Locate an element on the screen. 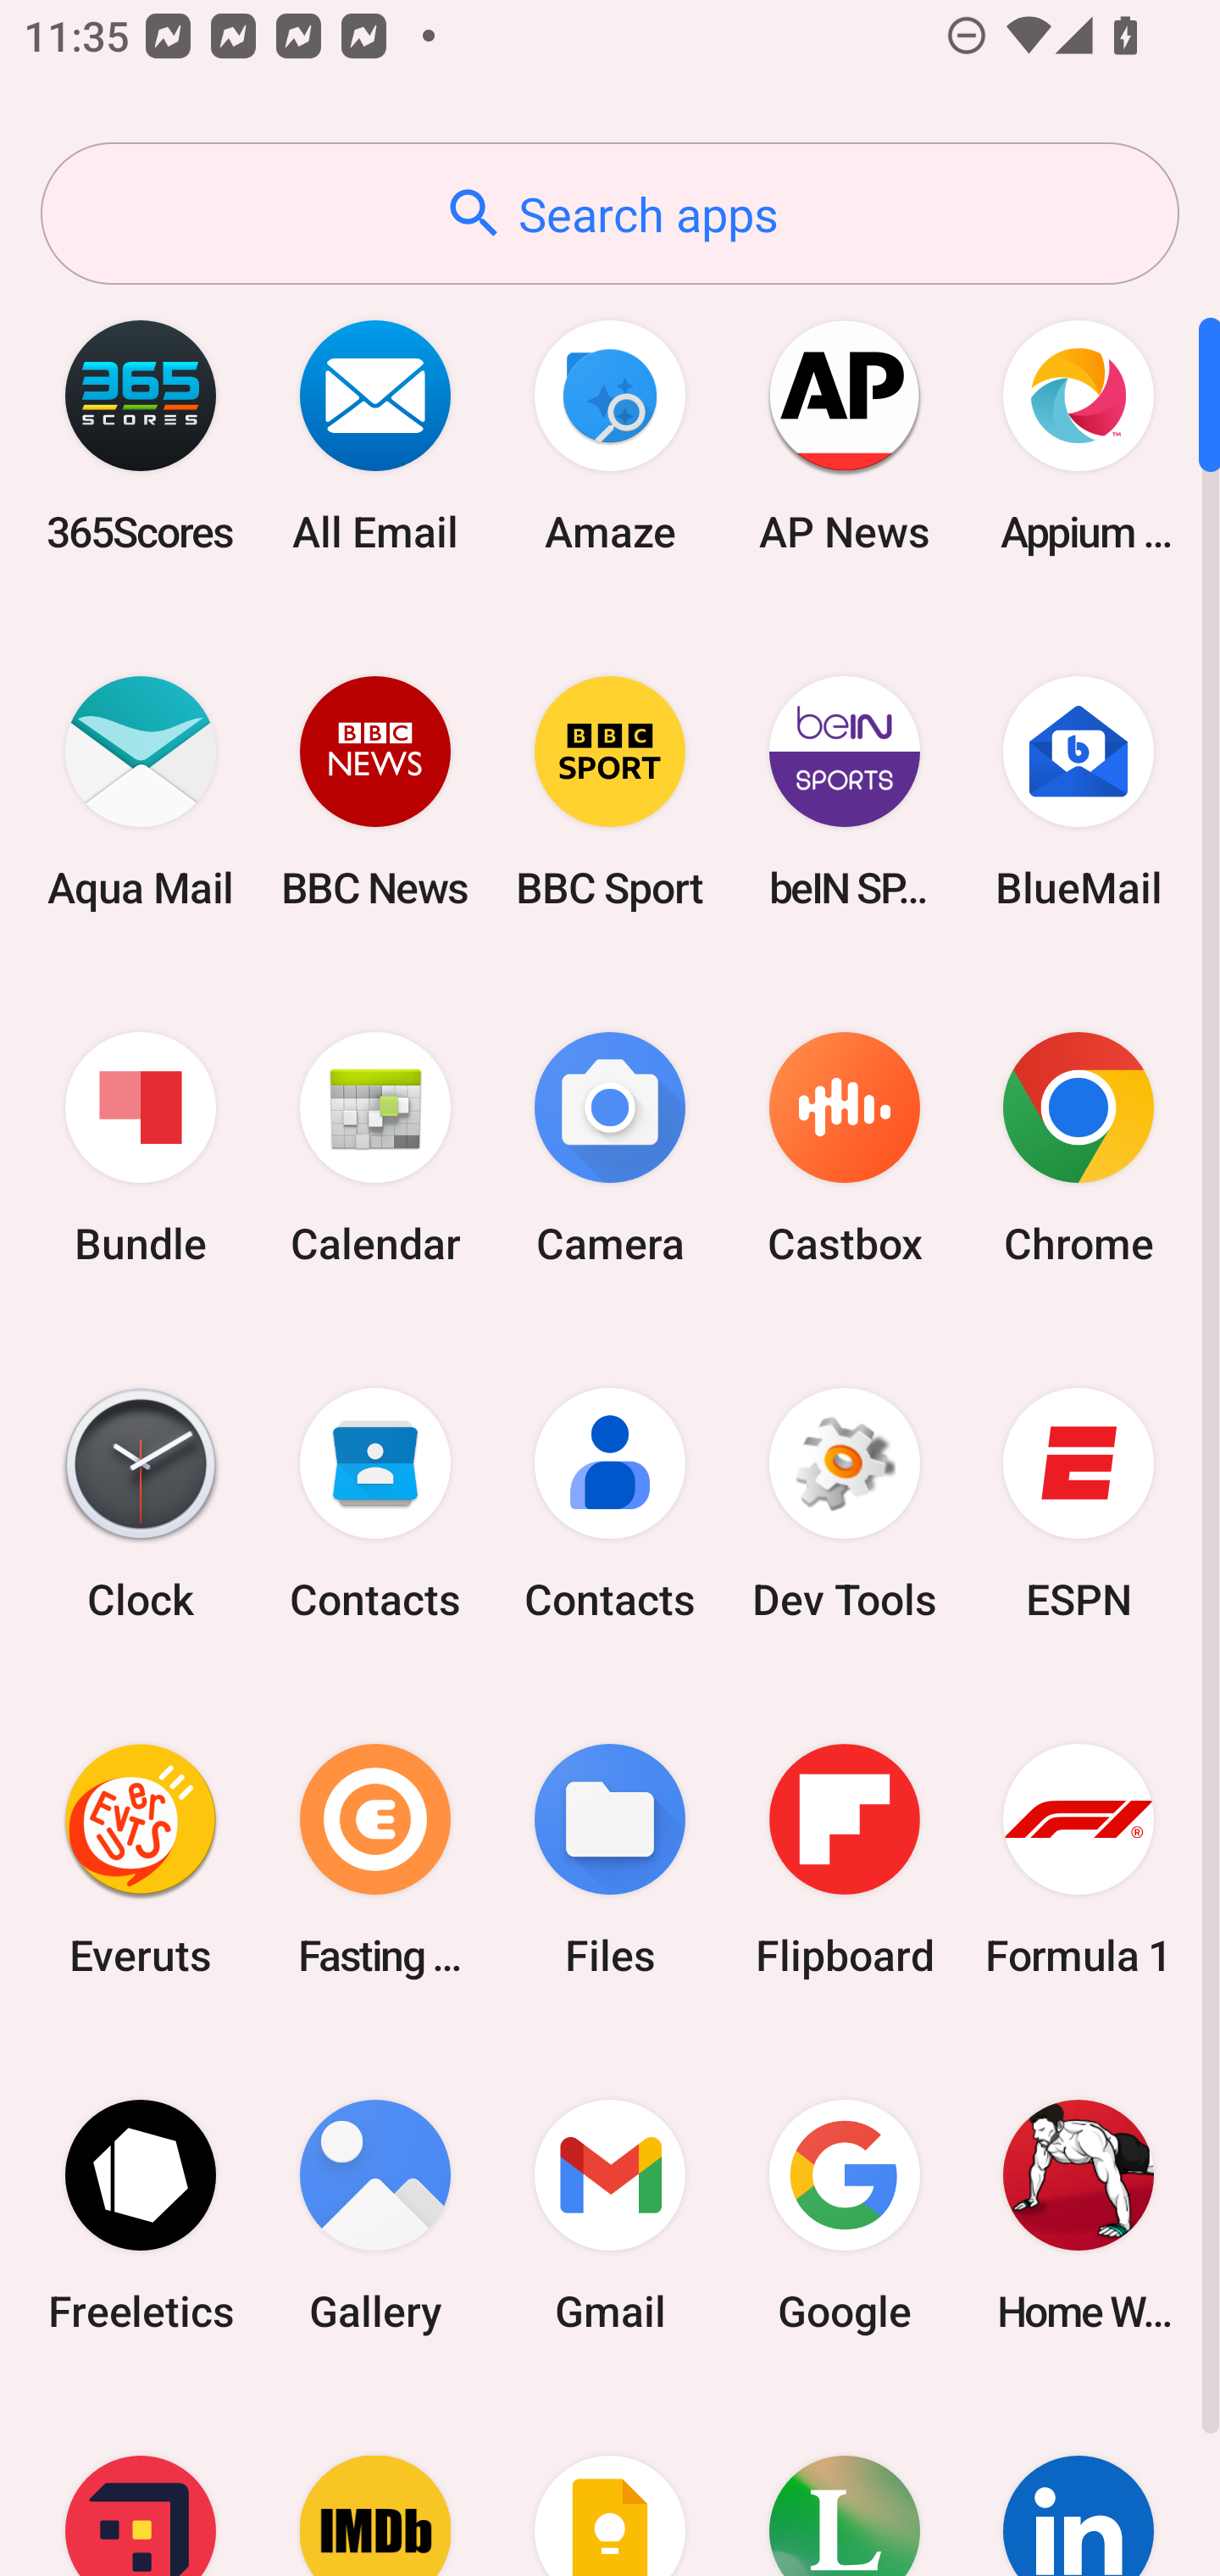 The height and width of the screenshot is (2576, 1220). Dev Tools is located at coordinates (844, 1504).